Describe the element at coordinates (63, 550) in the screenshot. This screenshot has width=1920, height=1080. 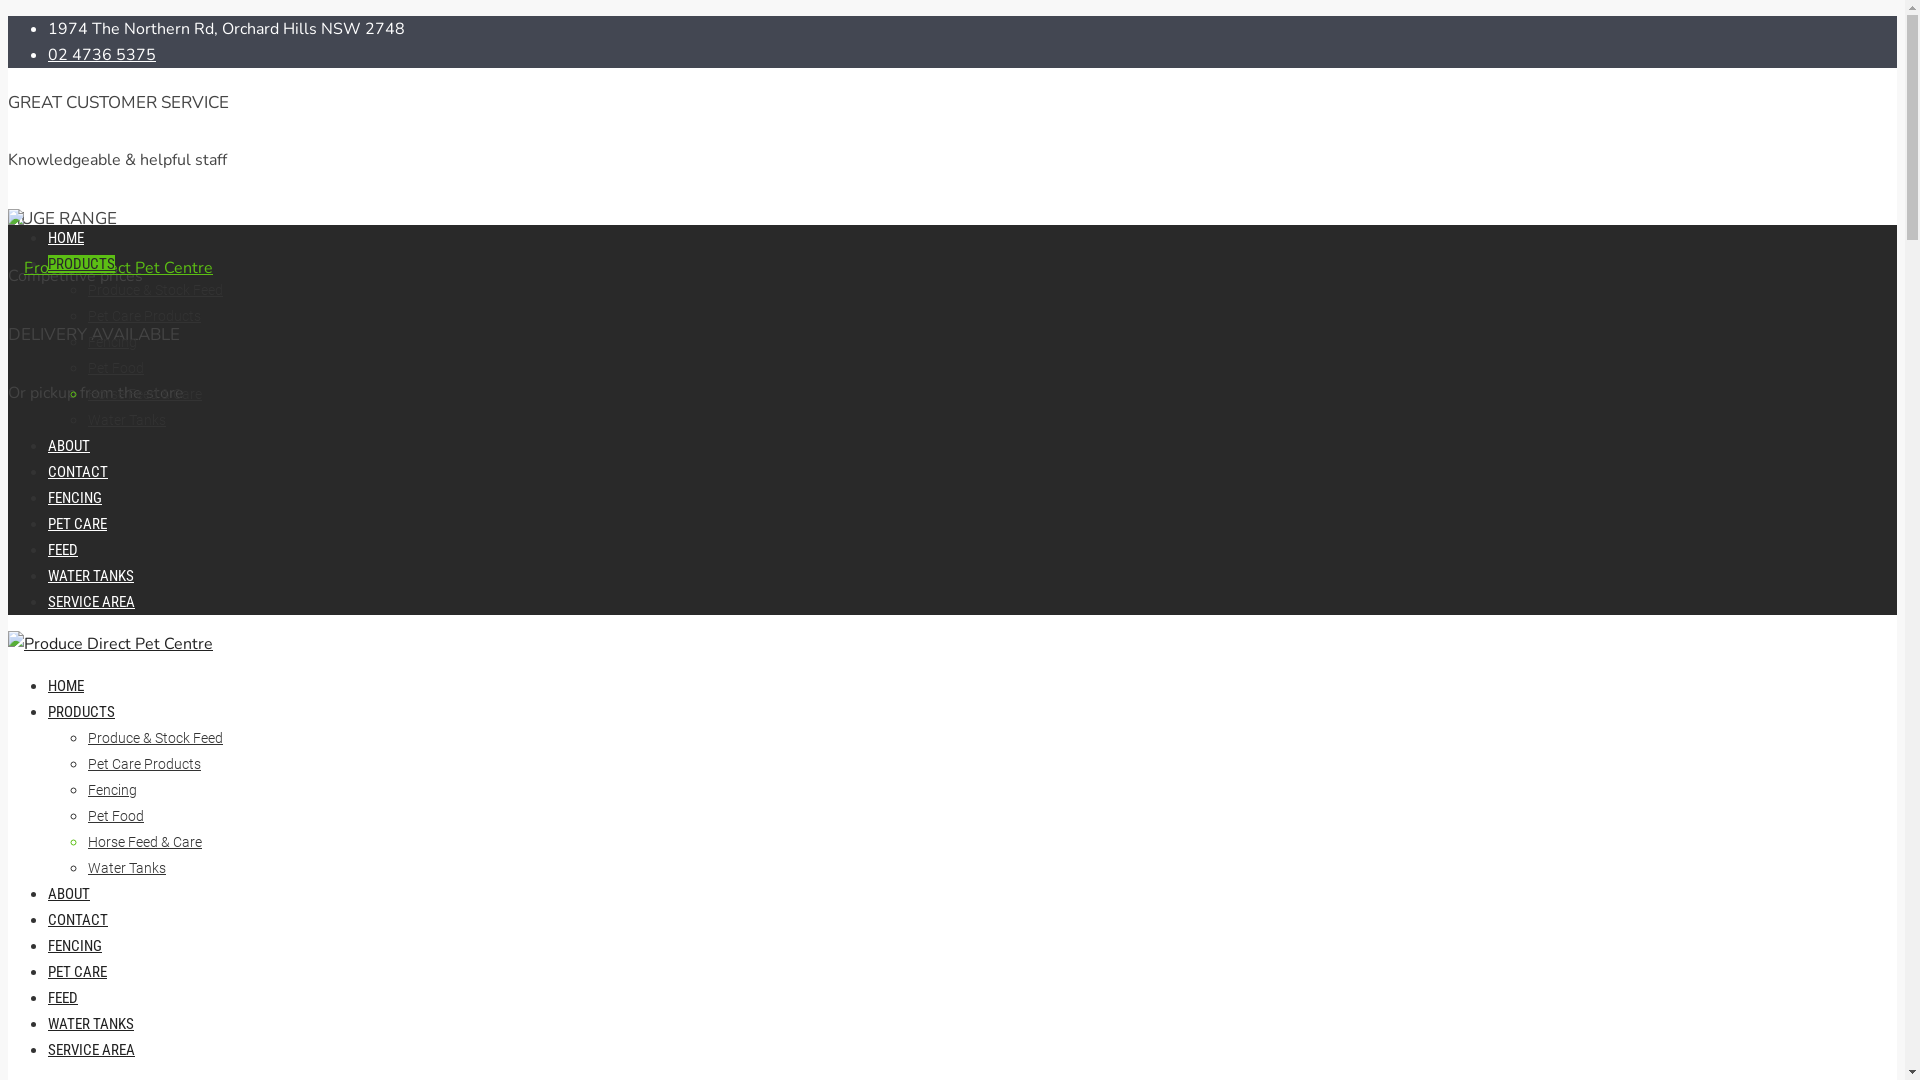
I see `FEED` at that location.